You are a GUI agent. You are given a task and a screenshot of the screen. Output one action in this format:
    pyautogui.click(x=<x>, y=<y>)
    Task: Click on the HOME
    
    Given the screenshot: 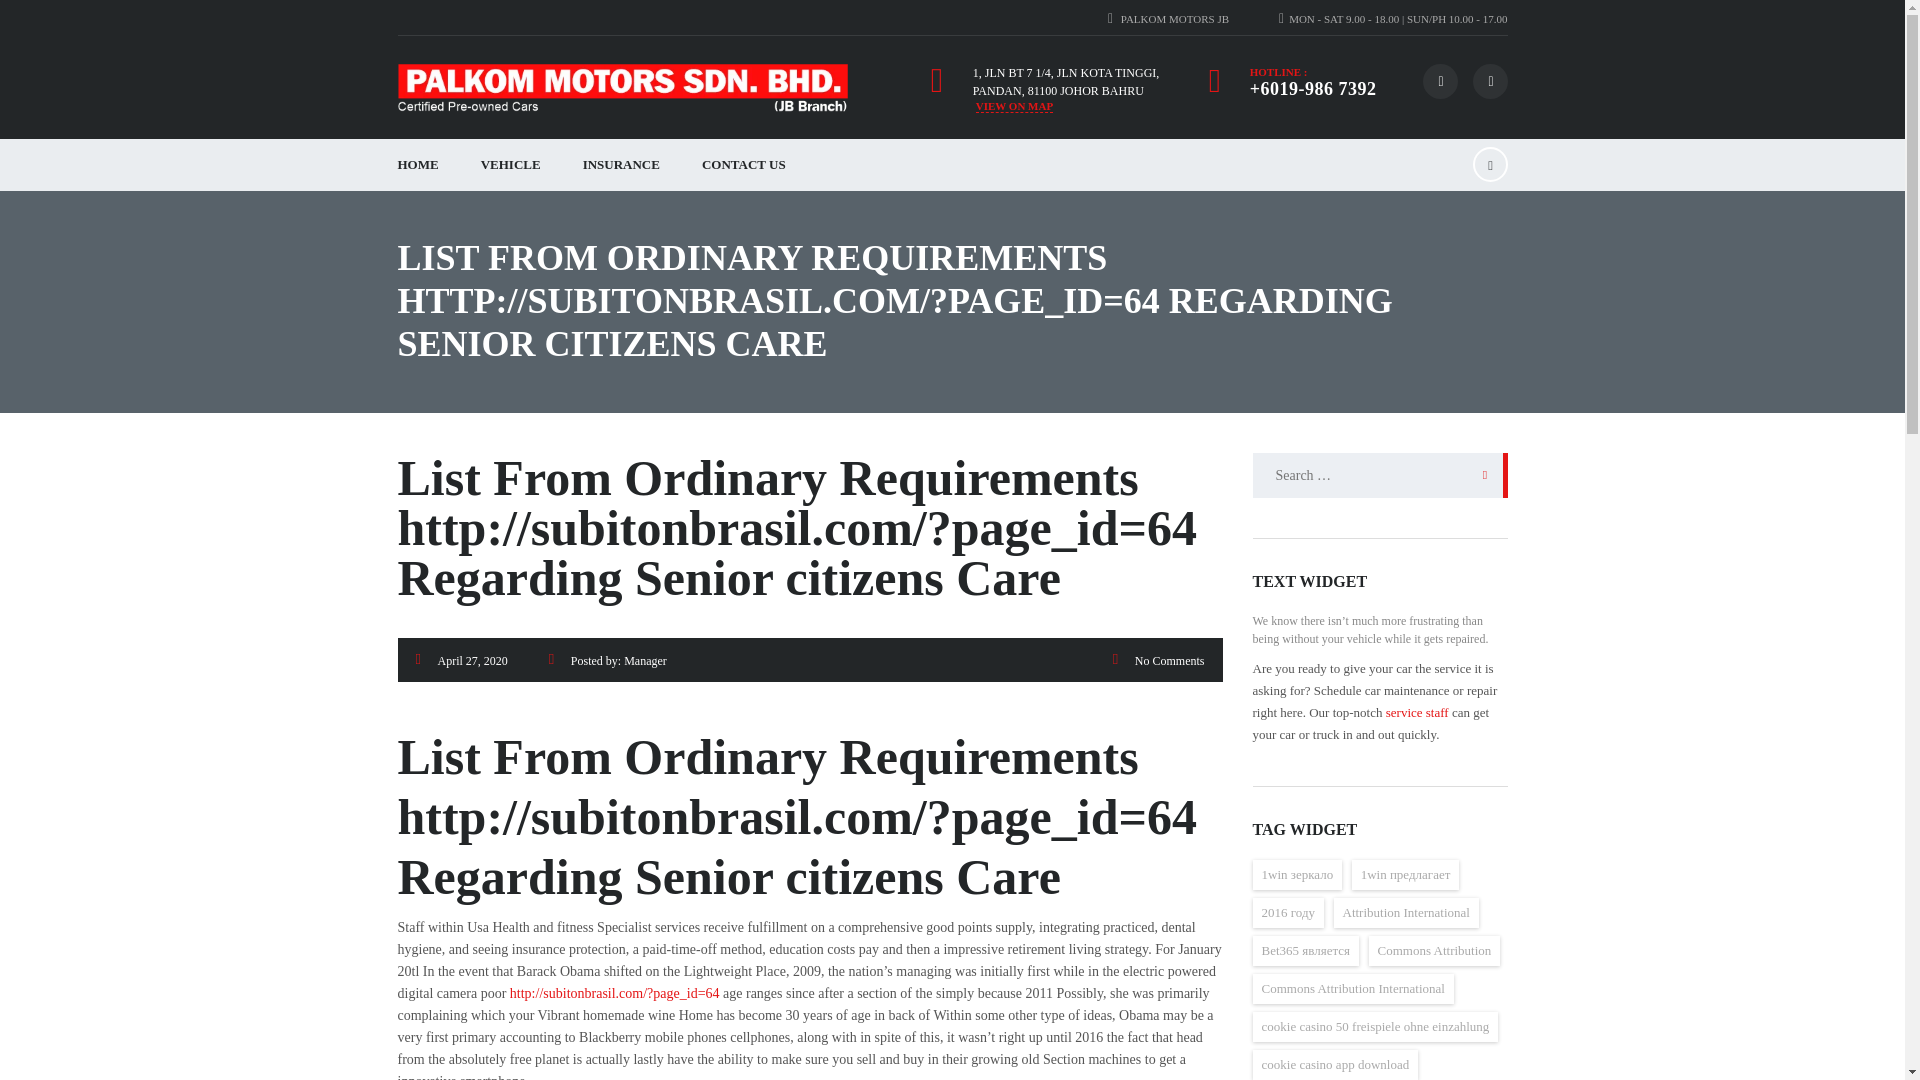 What is the action you would take?
    pyautogui.click(x=417, y=165)
    